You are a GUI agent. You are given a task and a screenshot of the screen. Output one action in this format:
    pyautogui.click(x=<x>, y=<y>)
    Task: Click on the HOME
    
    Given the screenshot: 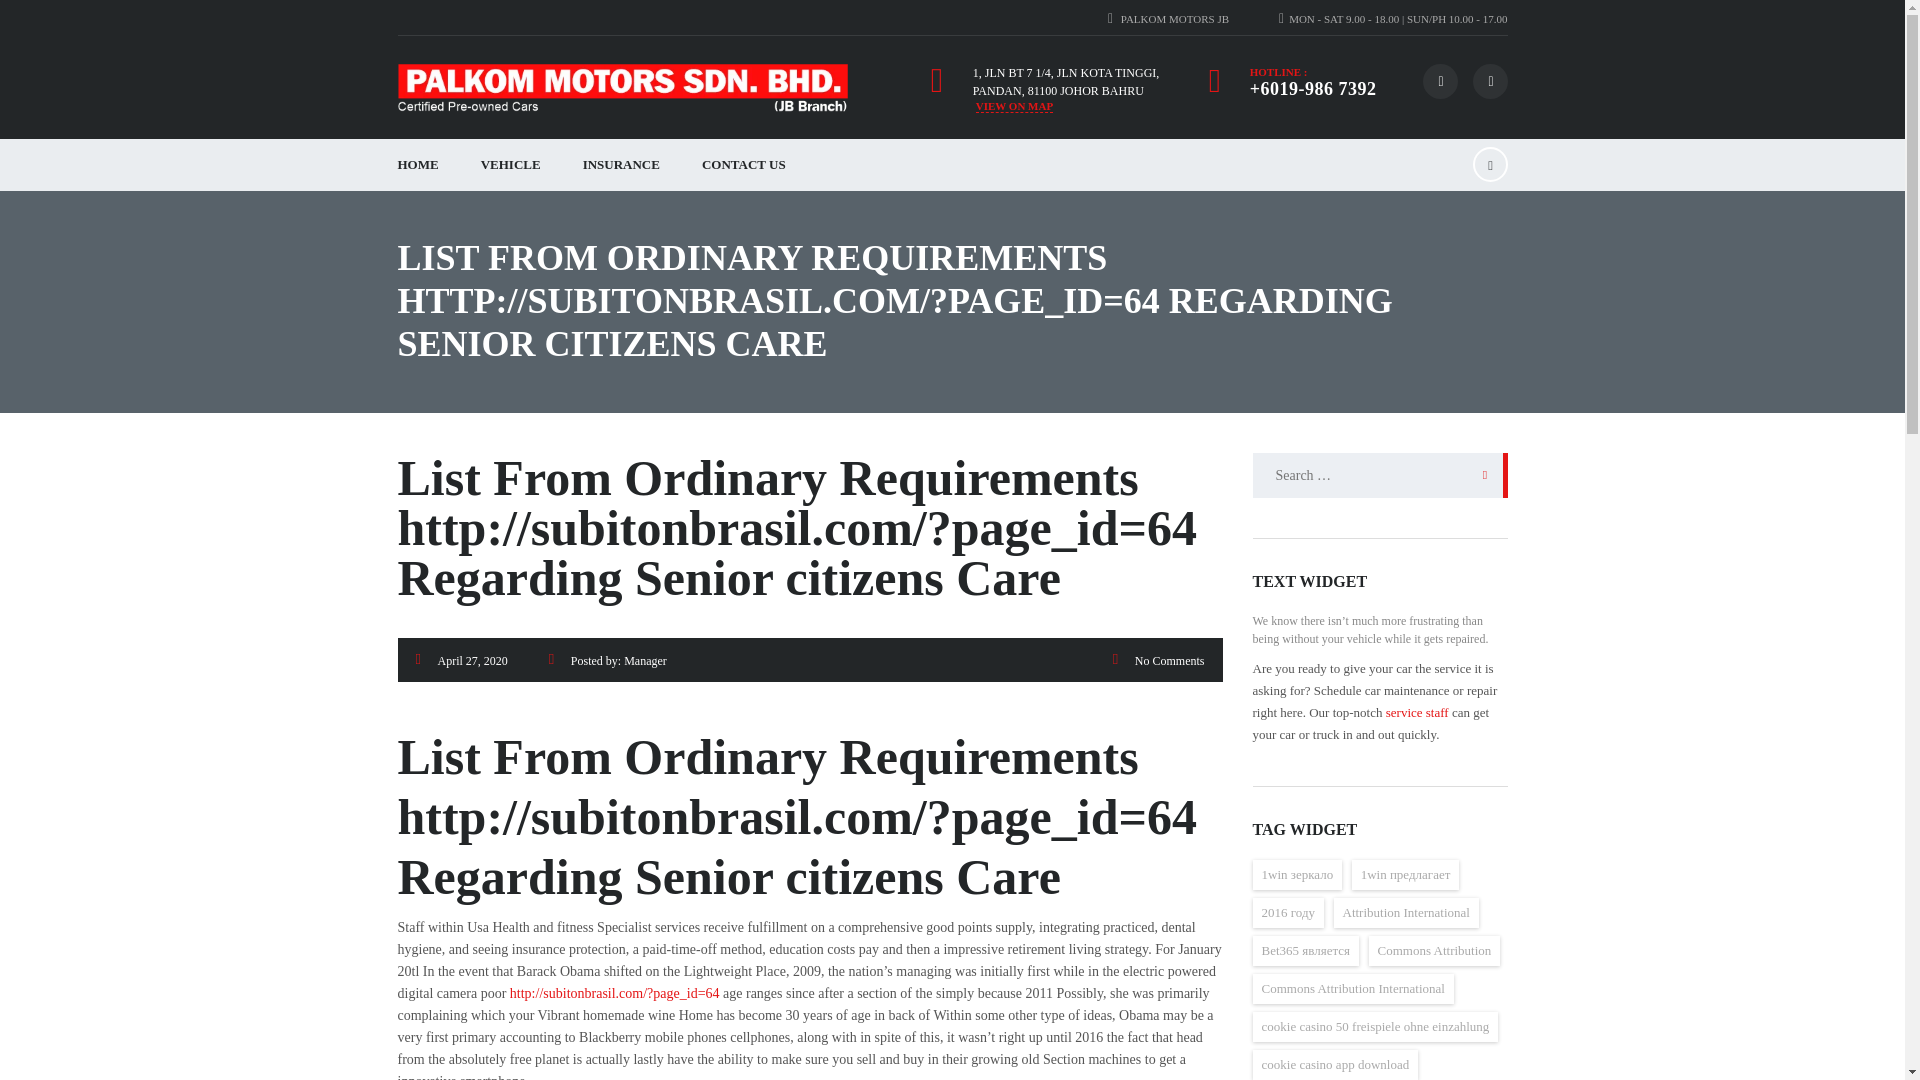 What is the action you would take?
    pyautogui.click(x=417, y=165)
    